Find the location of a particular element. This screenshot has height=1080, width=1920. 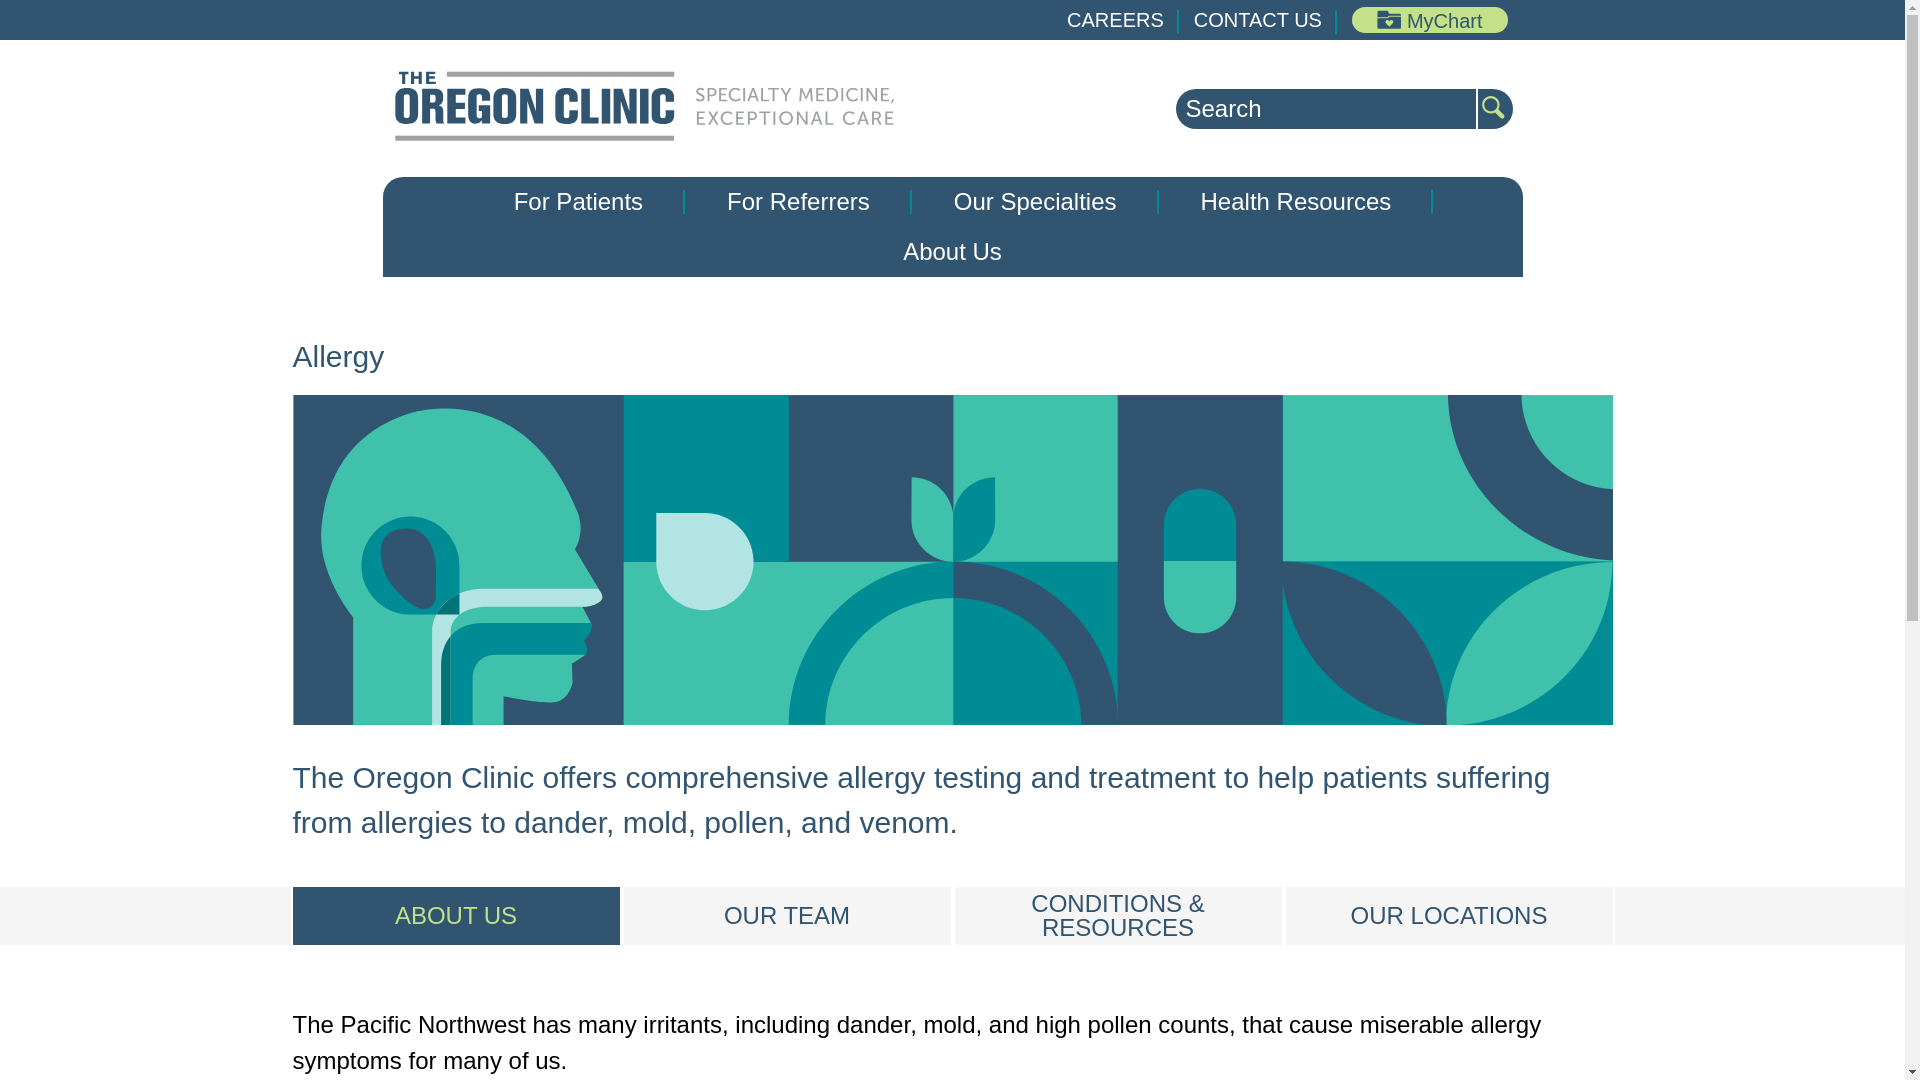

MyChart is located at coordinates (1429, 20).